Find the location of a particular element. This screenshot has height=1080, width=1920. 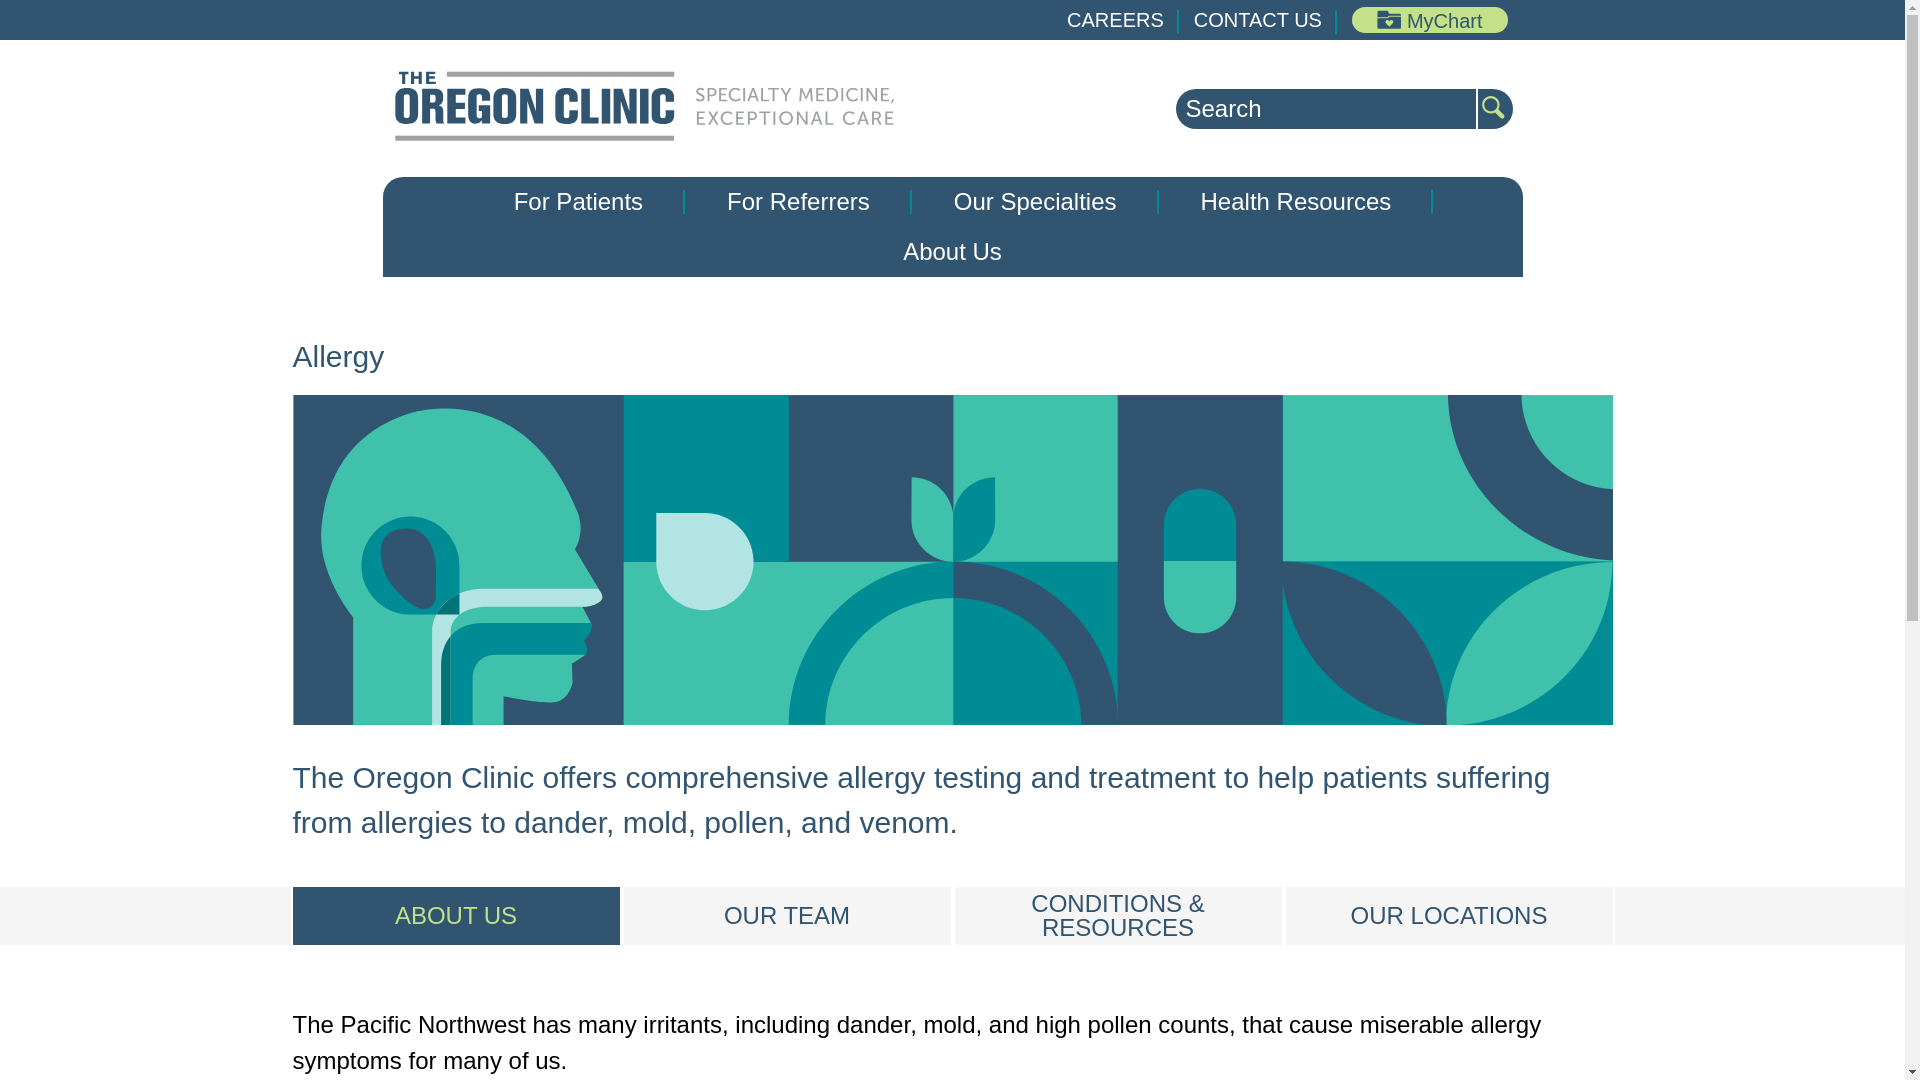

MyChart is located at coordinates (1429, 20).